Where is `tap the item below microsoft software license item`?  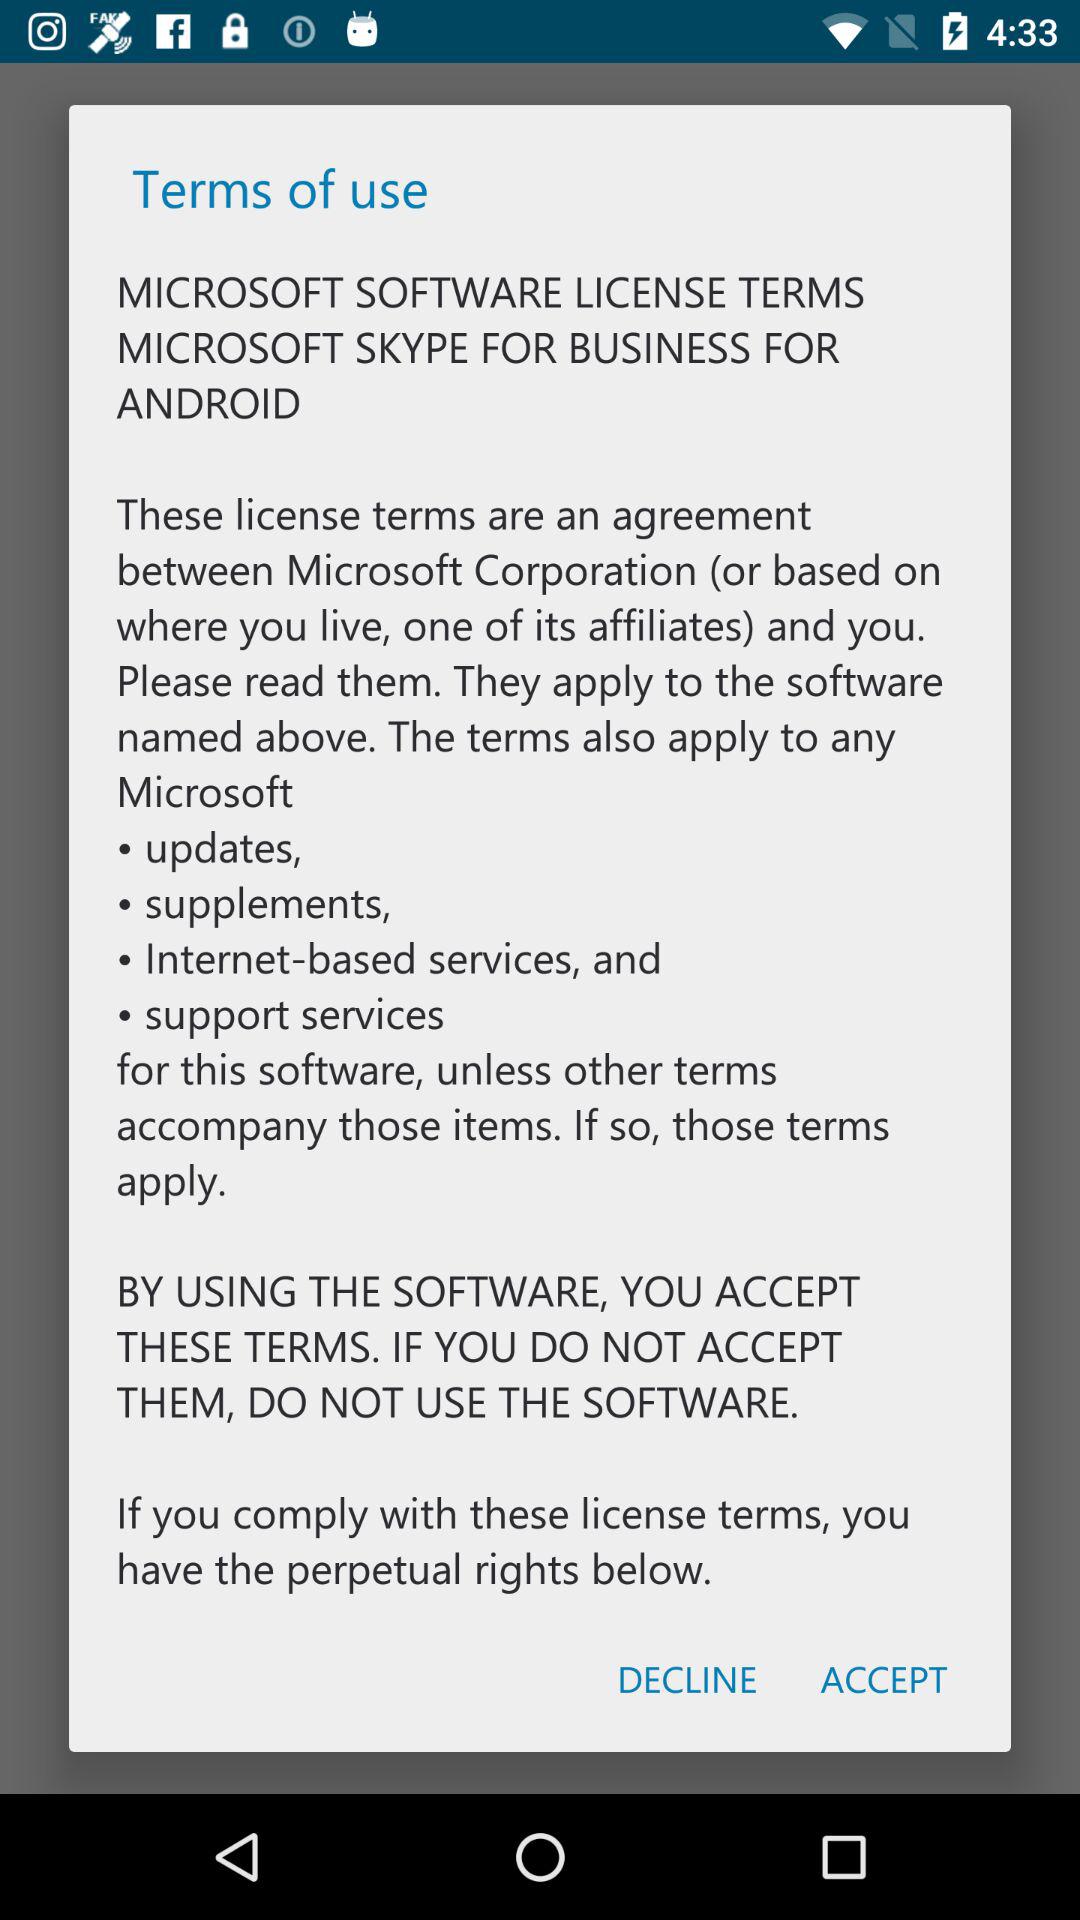
tap the item below microsoft software license item is located at coordinates (686, 1678).